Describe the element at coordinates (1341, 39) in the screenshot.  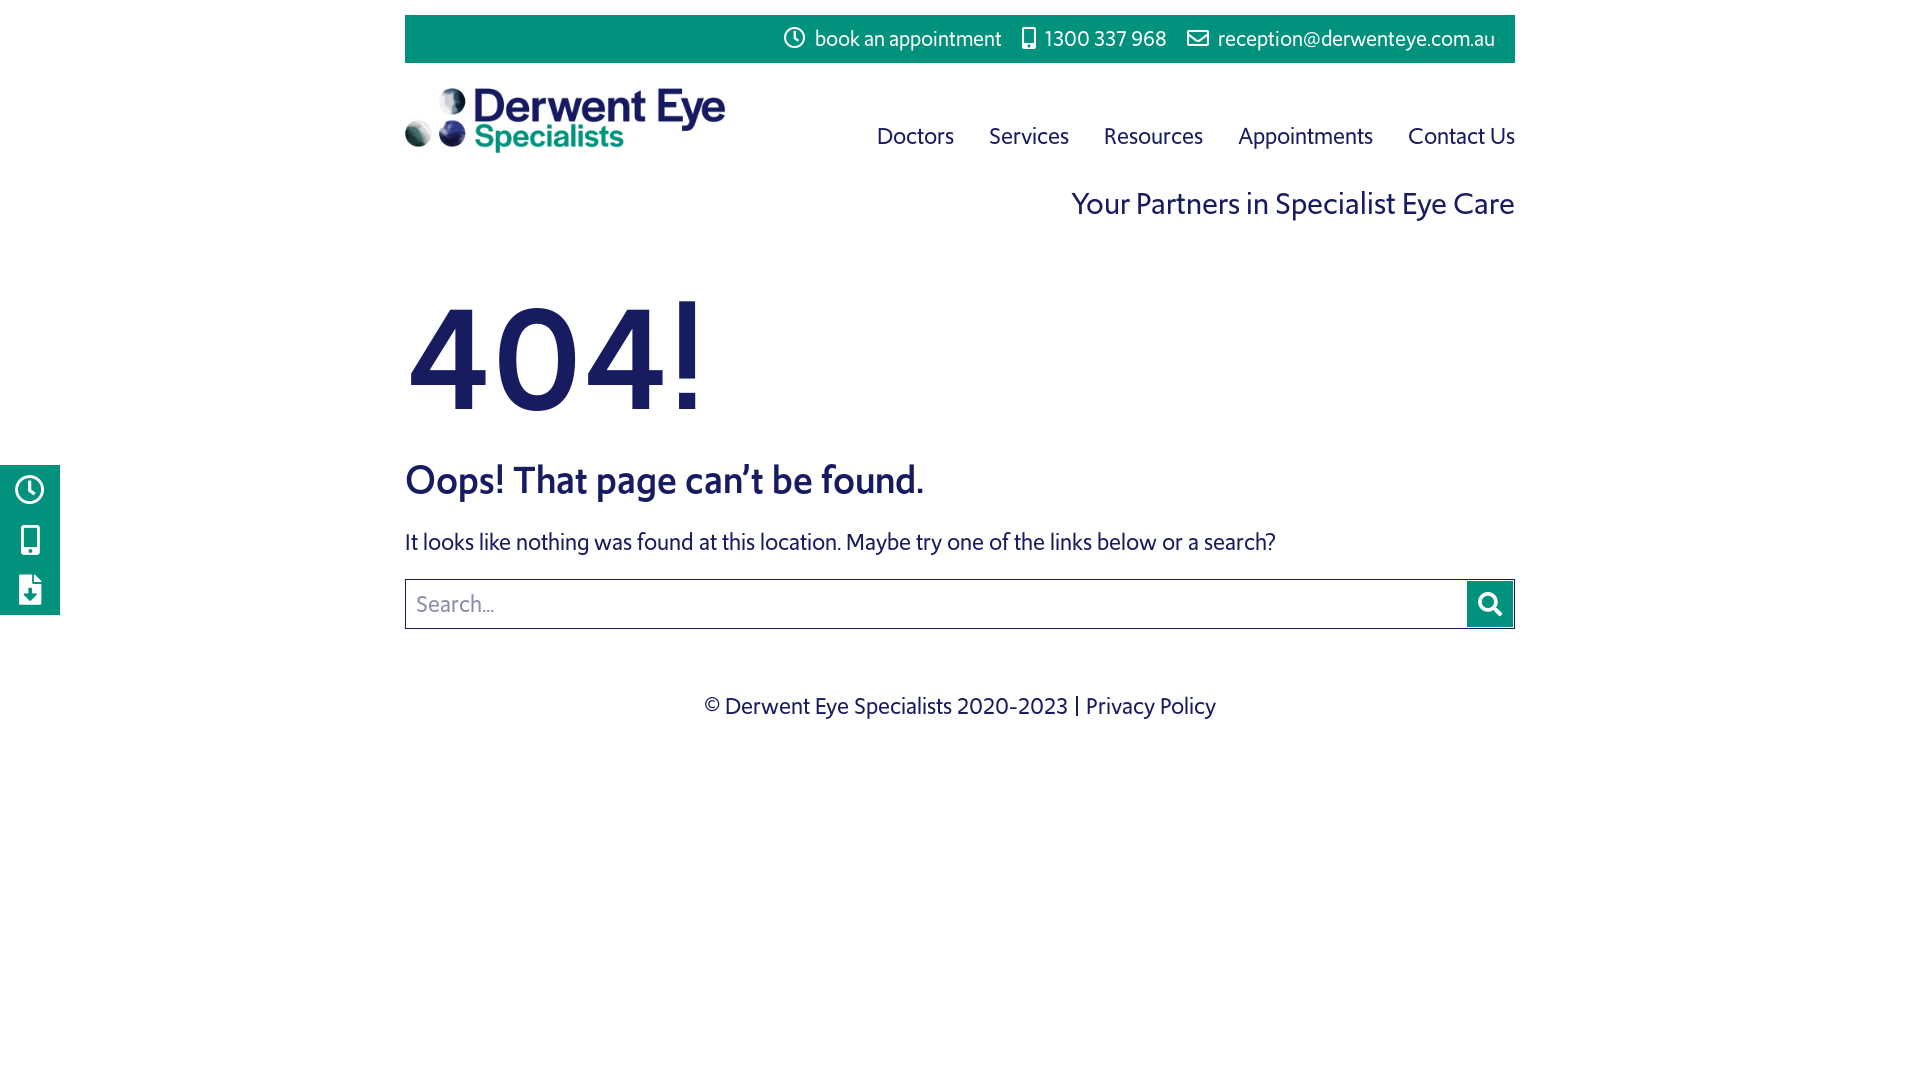
I see `reception@derwenteye.com.au` at that location.